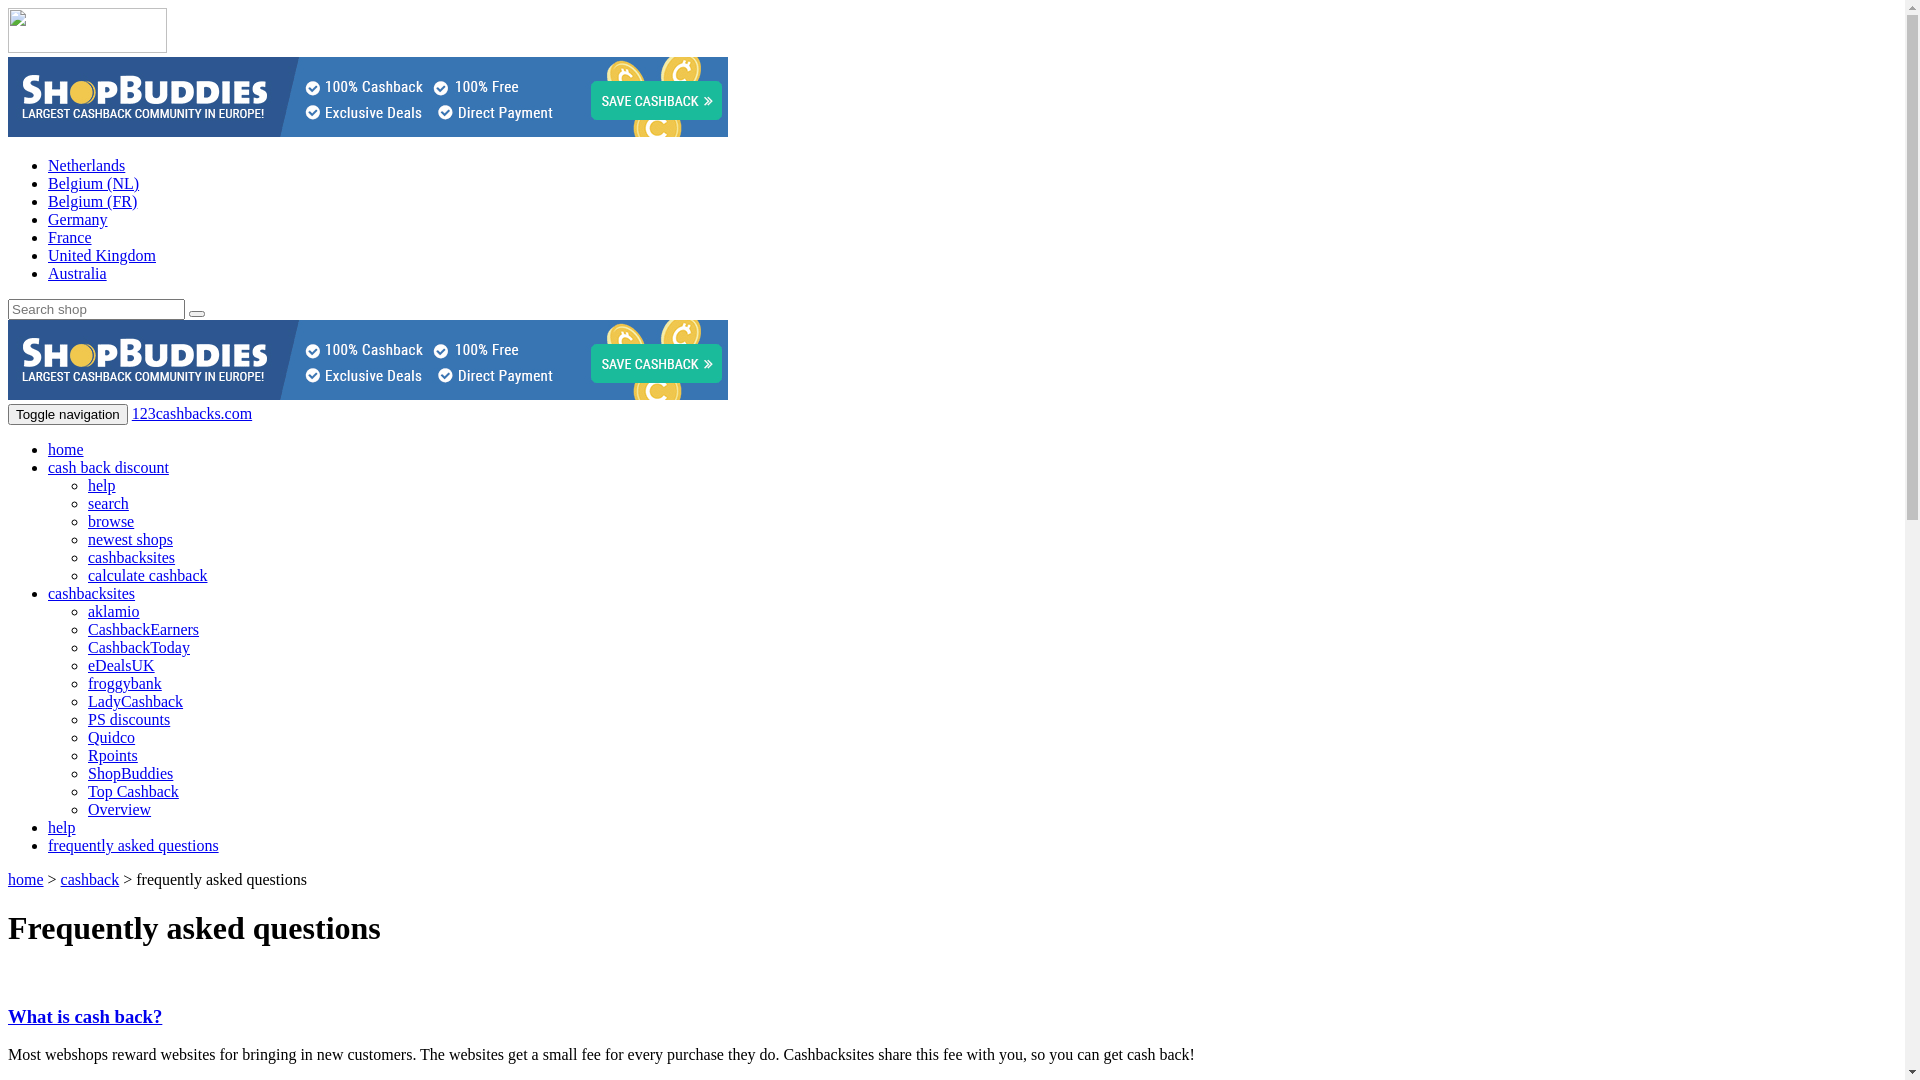  What do you see at coordinates (102, 486) in the screenshot?
I see `help` at bounding box center [102, 486].